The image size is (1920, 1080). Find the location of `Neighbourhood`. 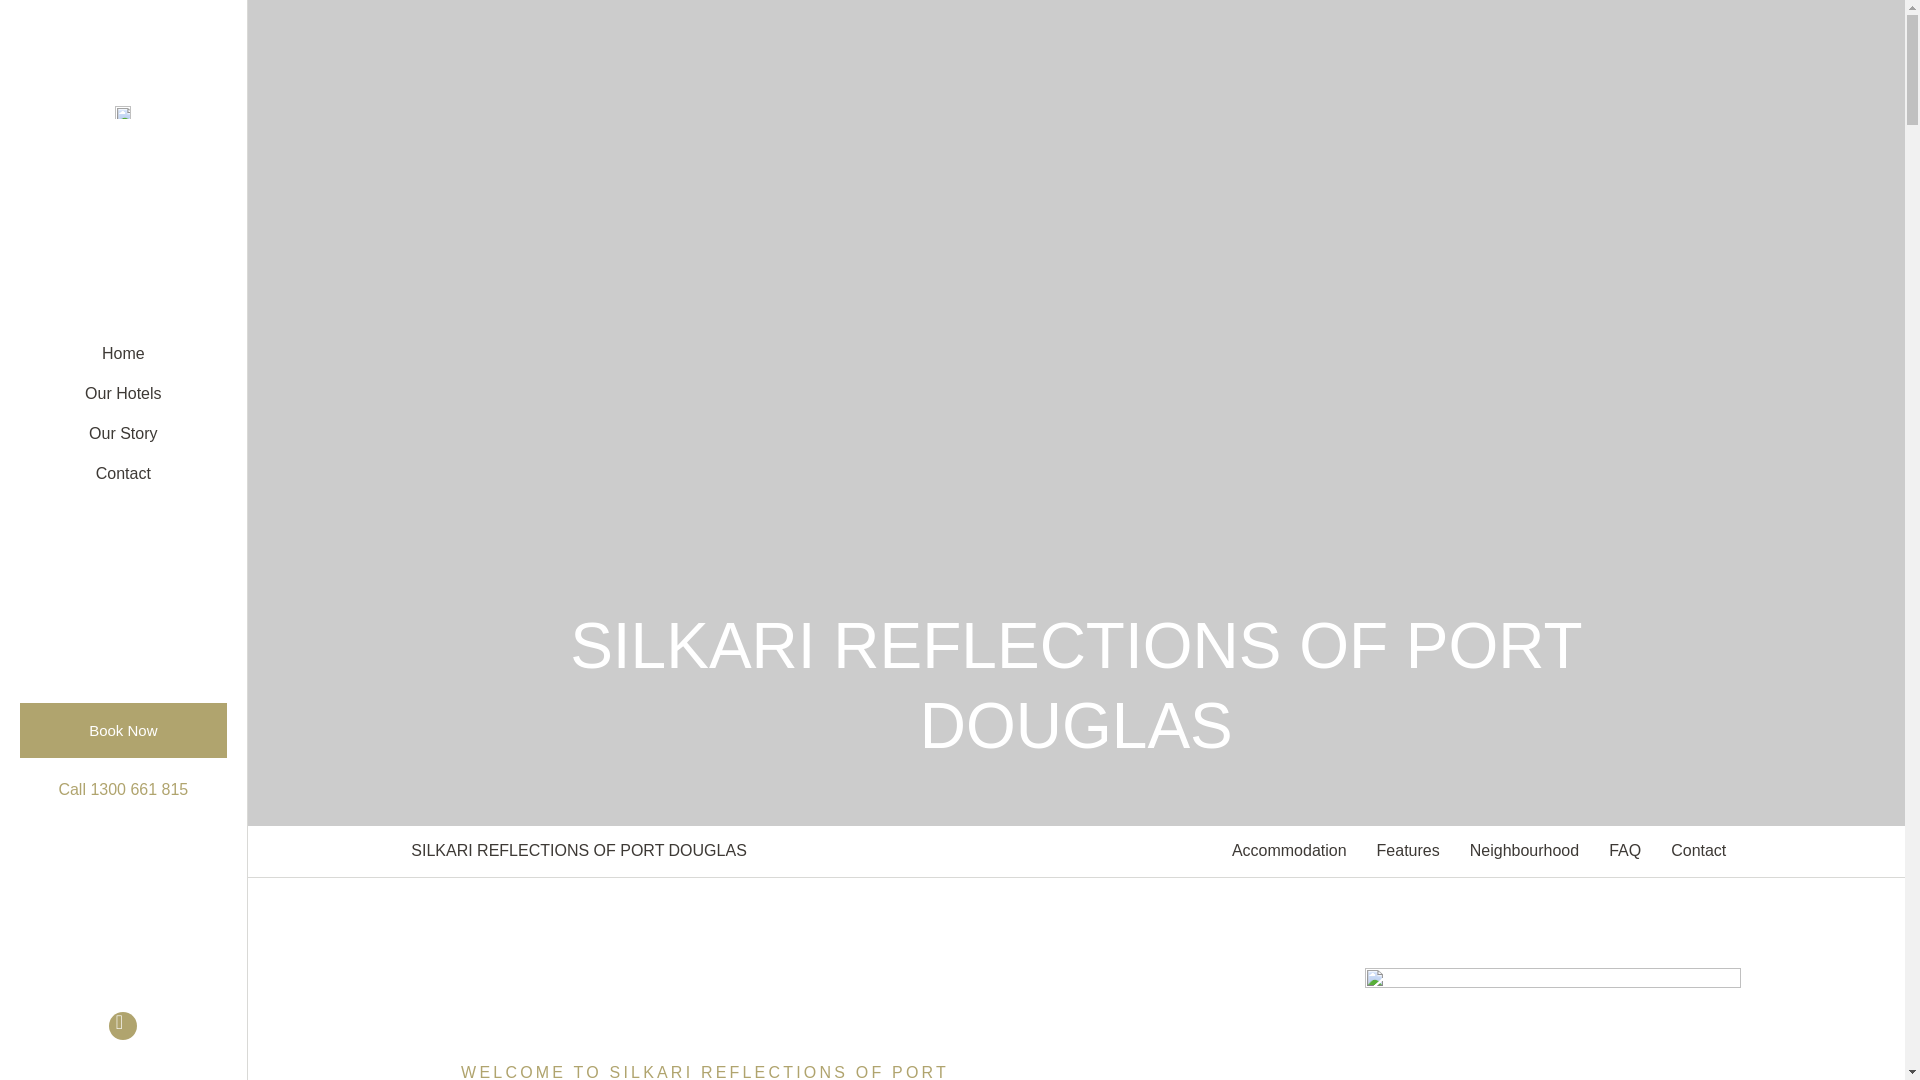

Neighbourhood is located at coordinates (1524, 851).